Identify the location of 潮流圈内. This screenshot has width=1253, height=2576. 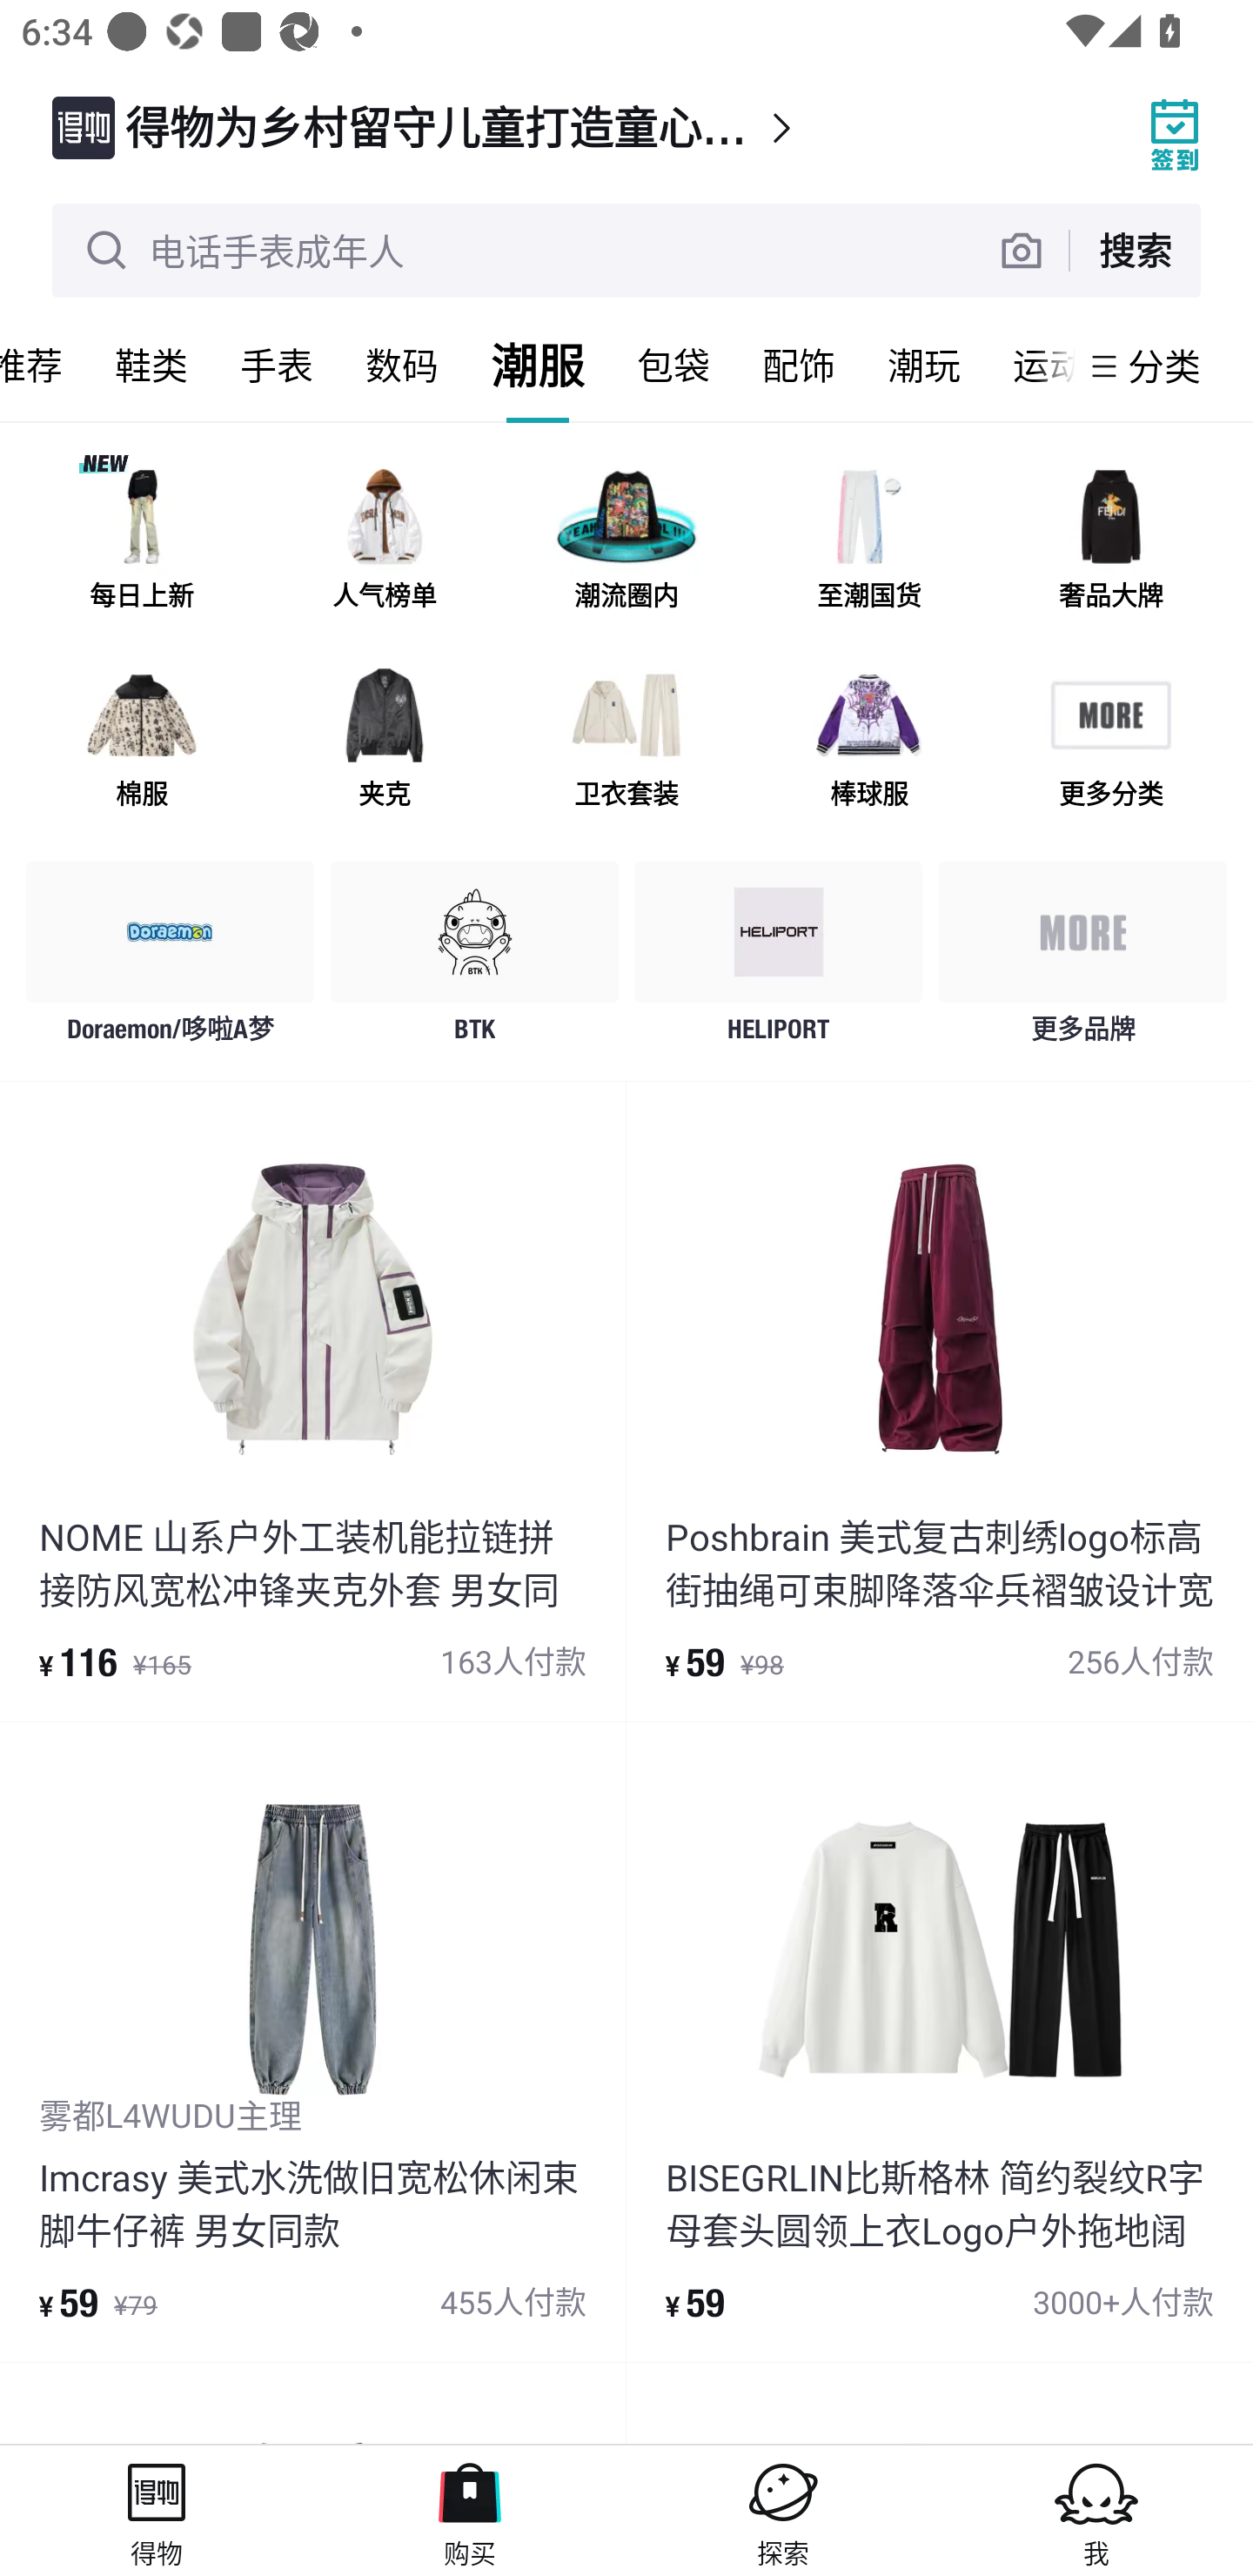
(626, 542).